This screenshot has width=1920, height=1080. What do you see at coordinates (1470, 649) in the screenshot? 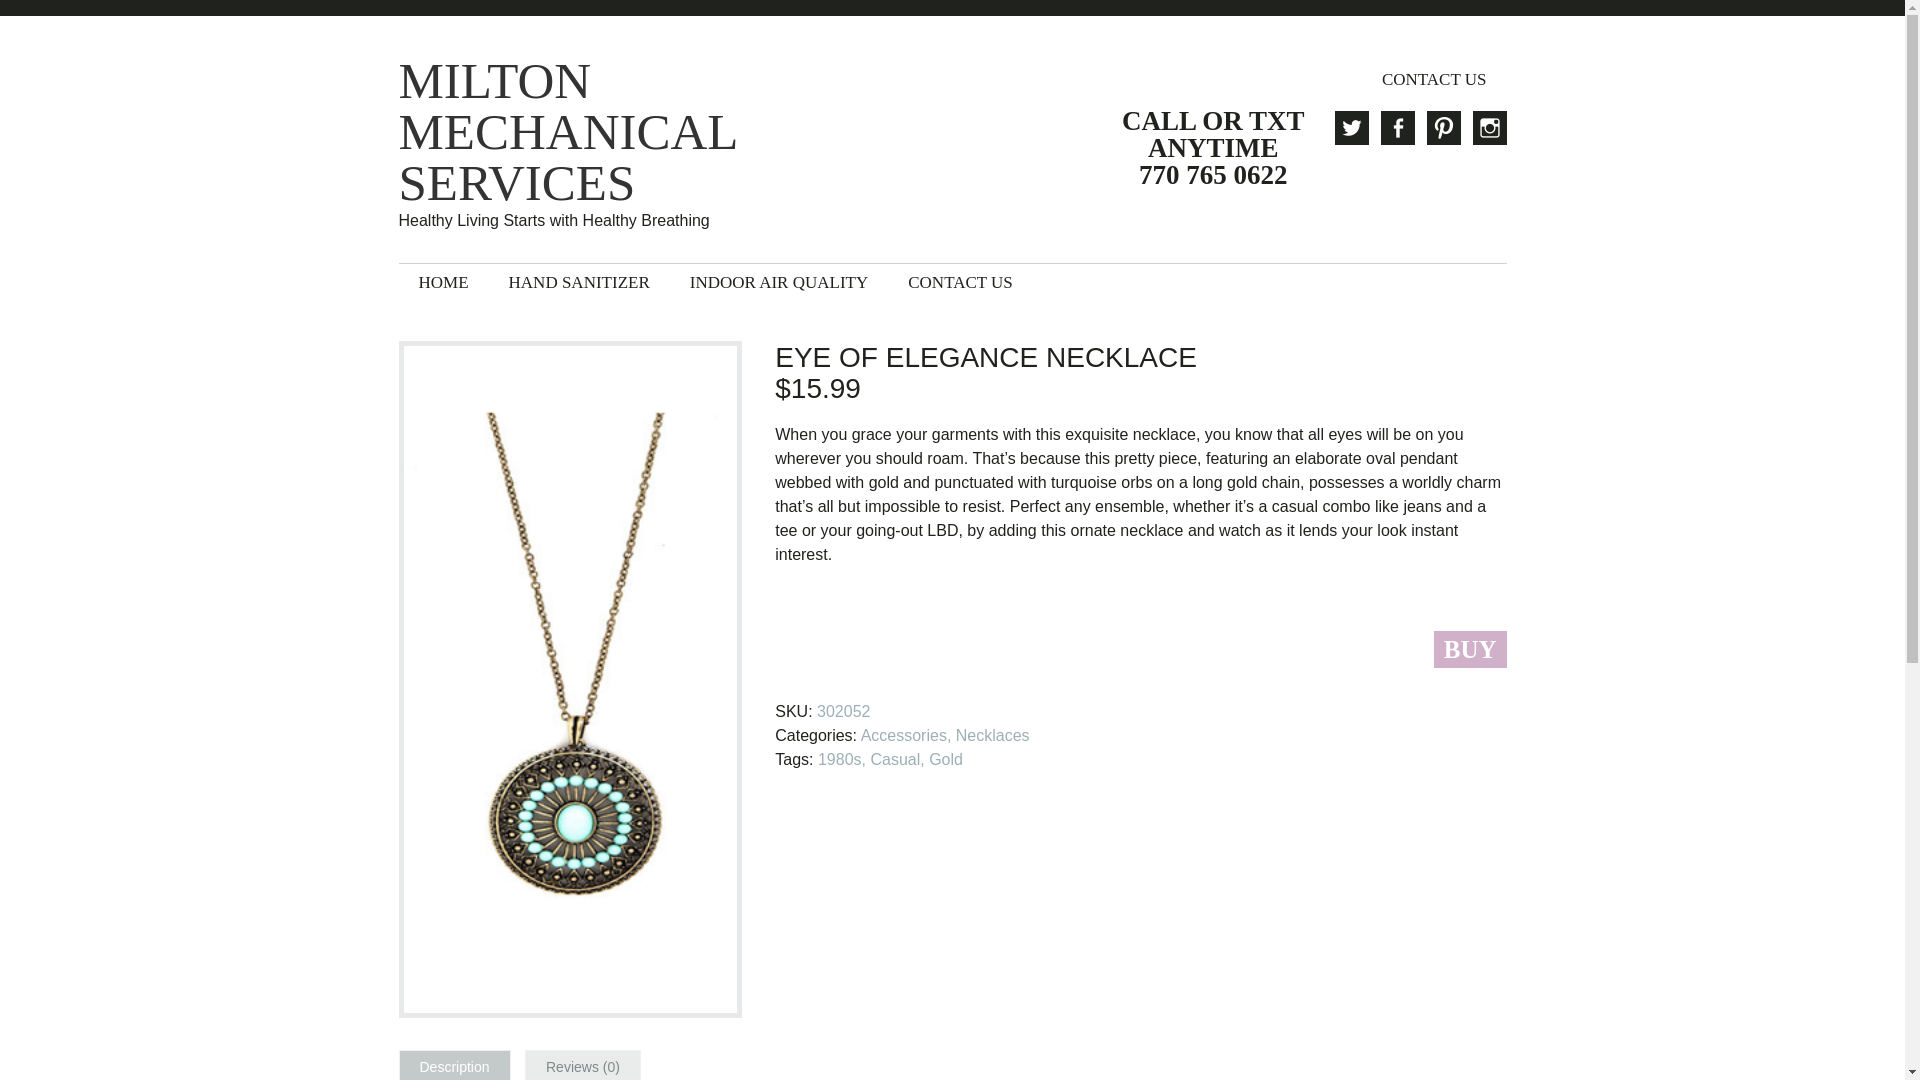
I see `BUY` at bounding box center [1470, 649].